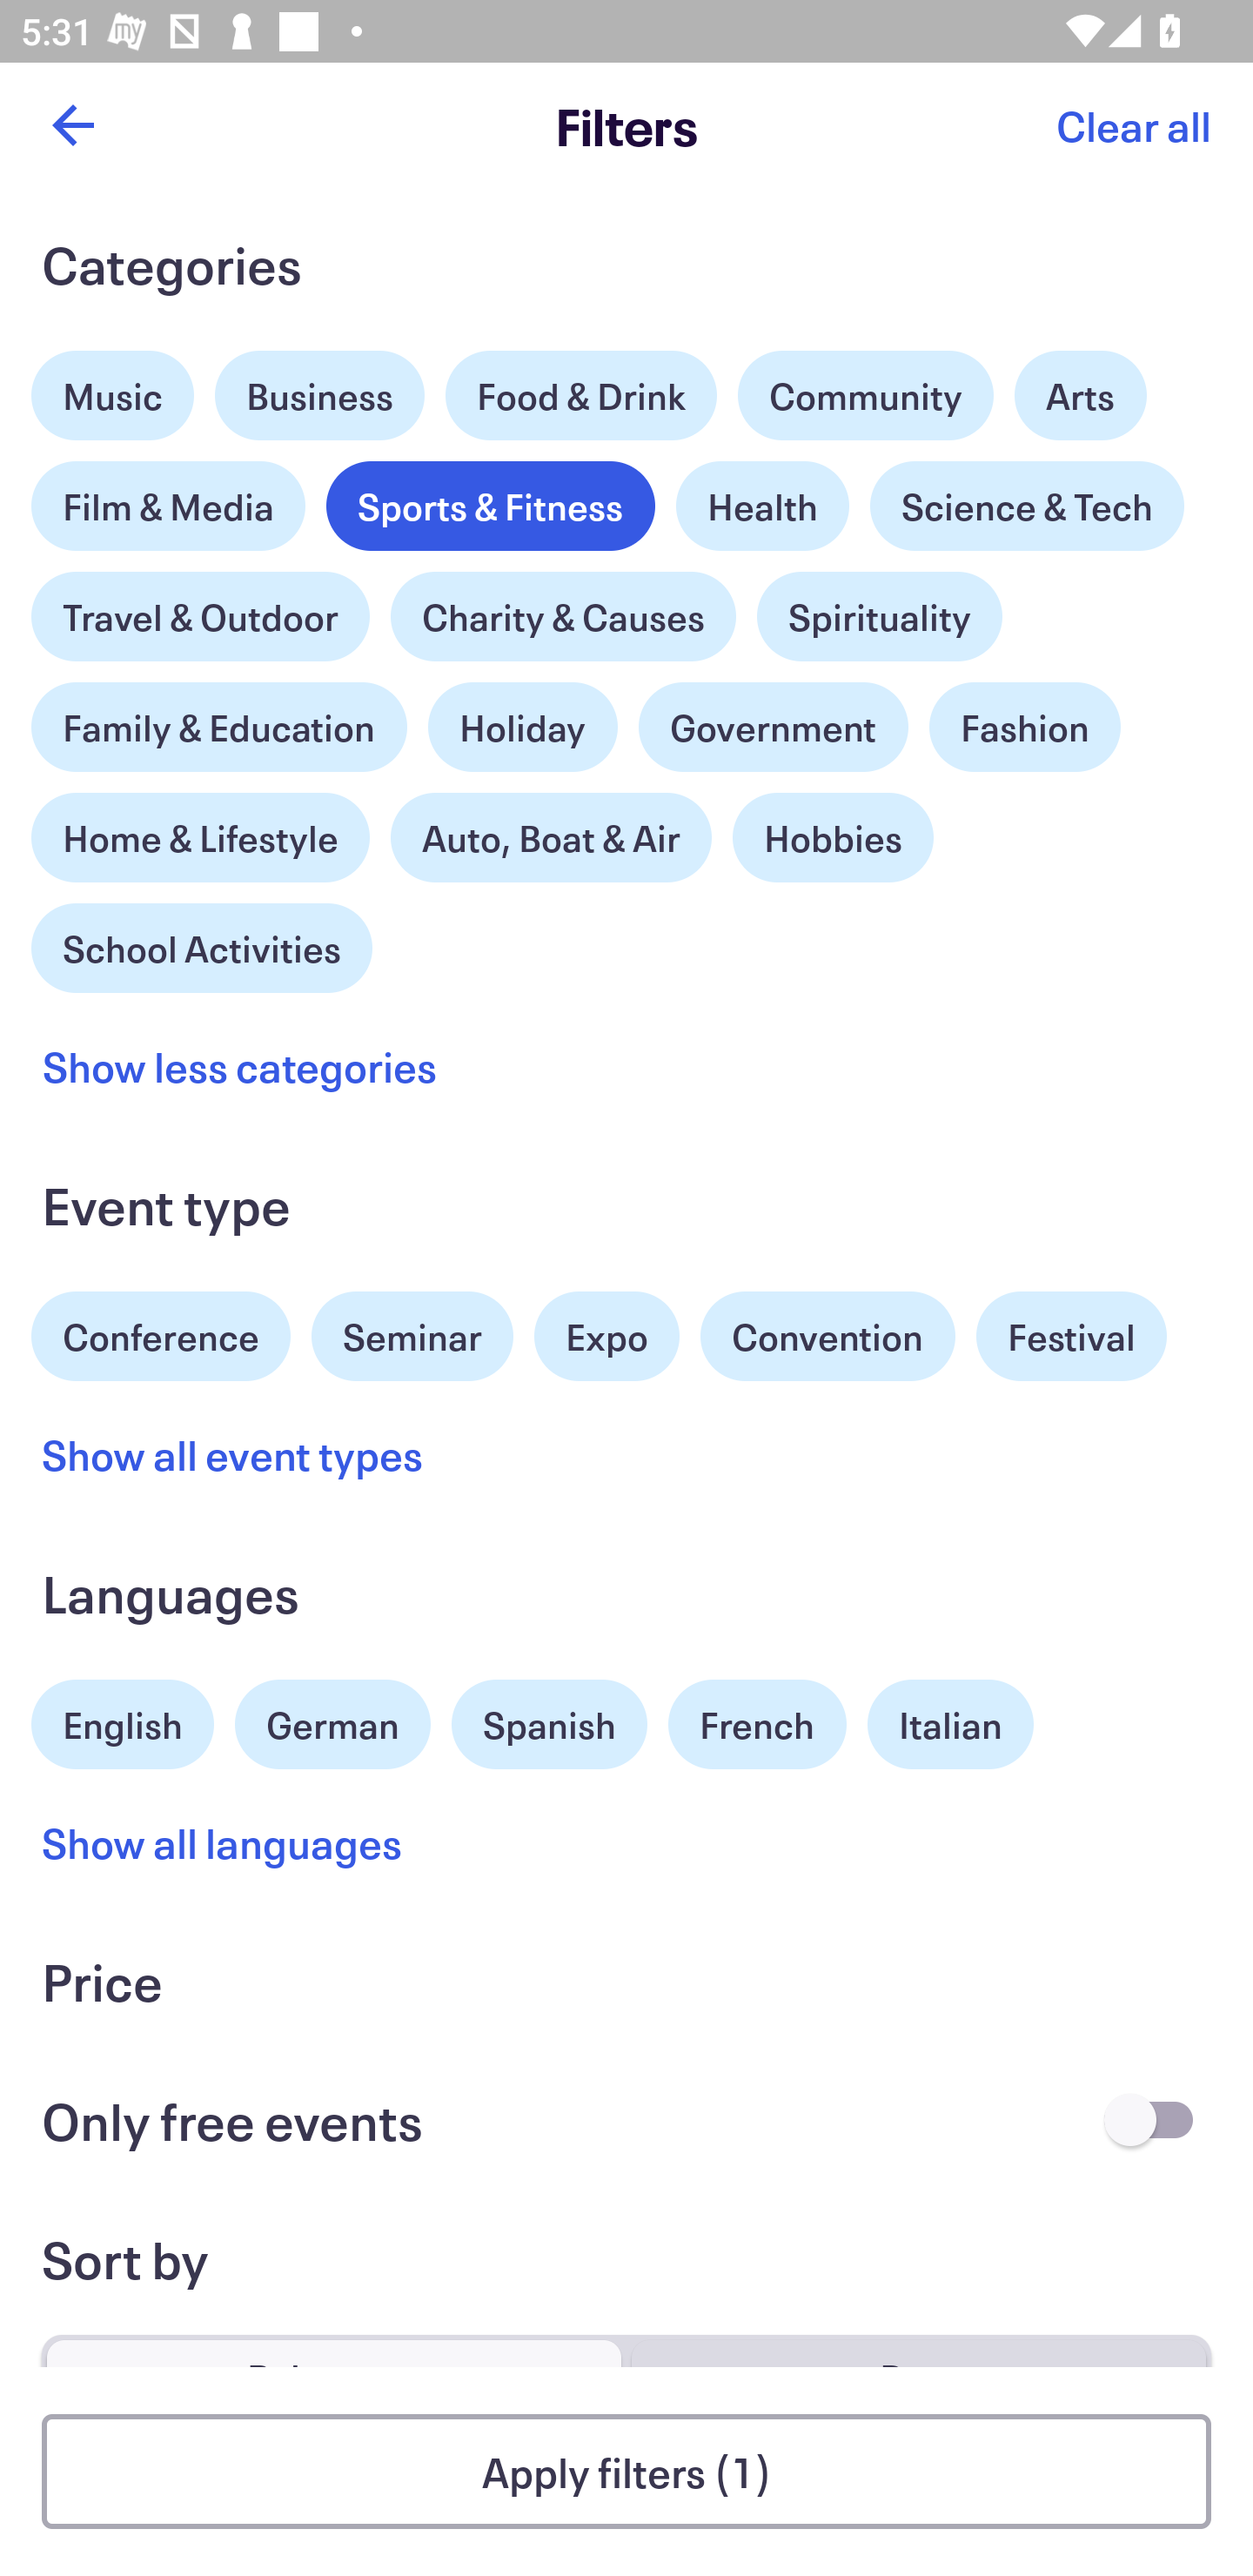  Describe the element at coordinates (233, 1453) in the screenshot. I see `Show all event types` at that location.